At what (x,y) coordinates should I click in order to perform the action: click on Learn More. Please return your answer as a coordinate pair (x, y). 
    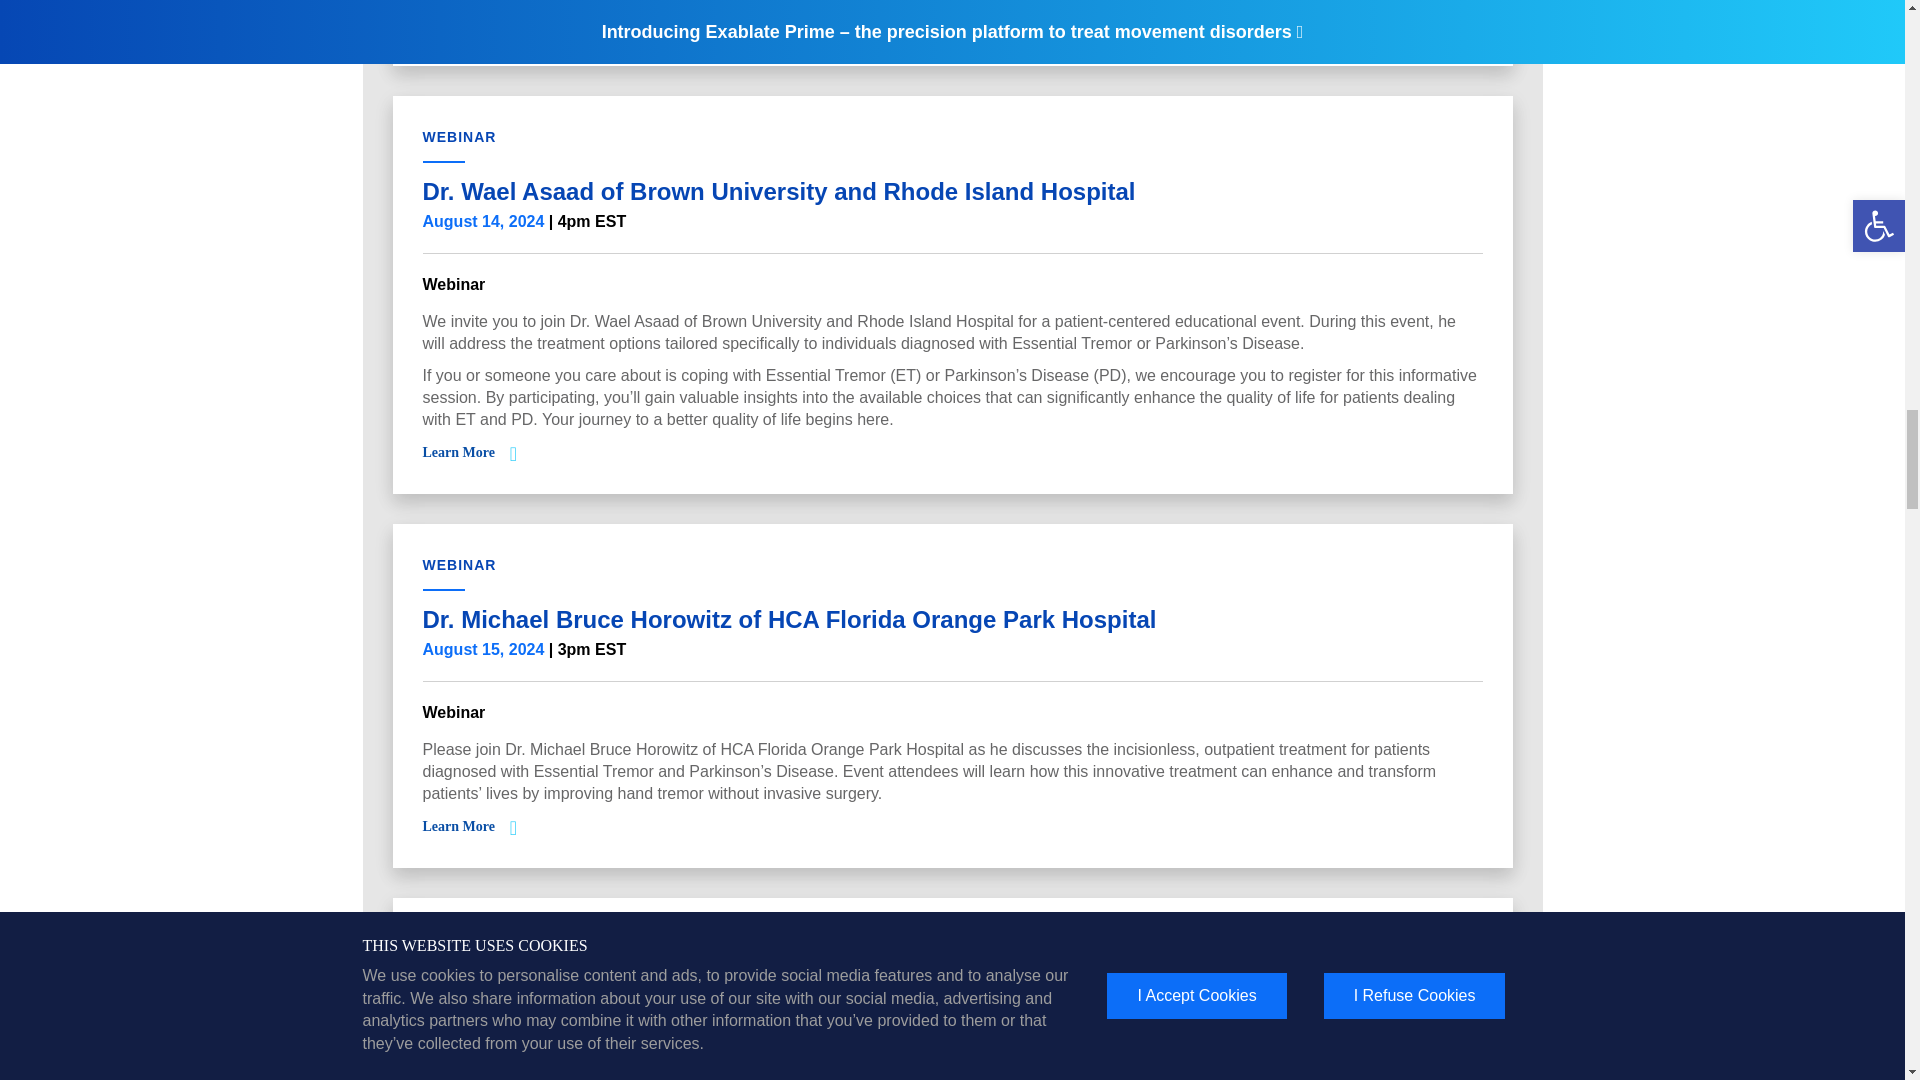
    Looking at the image, I should click on (458, 452).